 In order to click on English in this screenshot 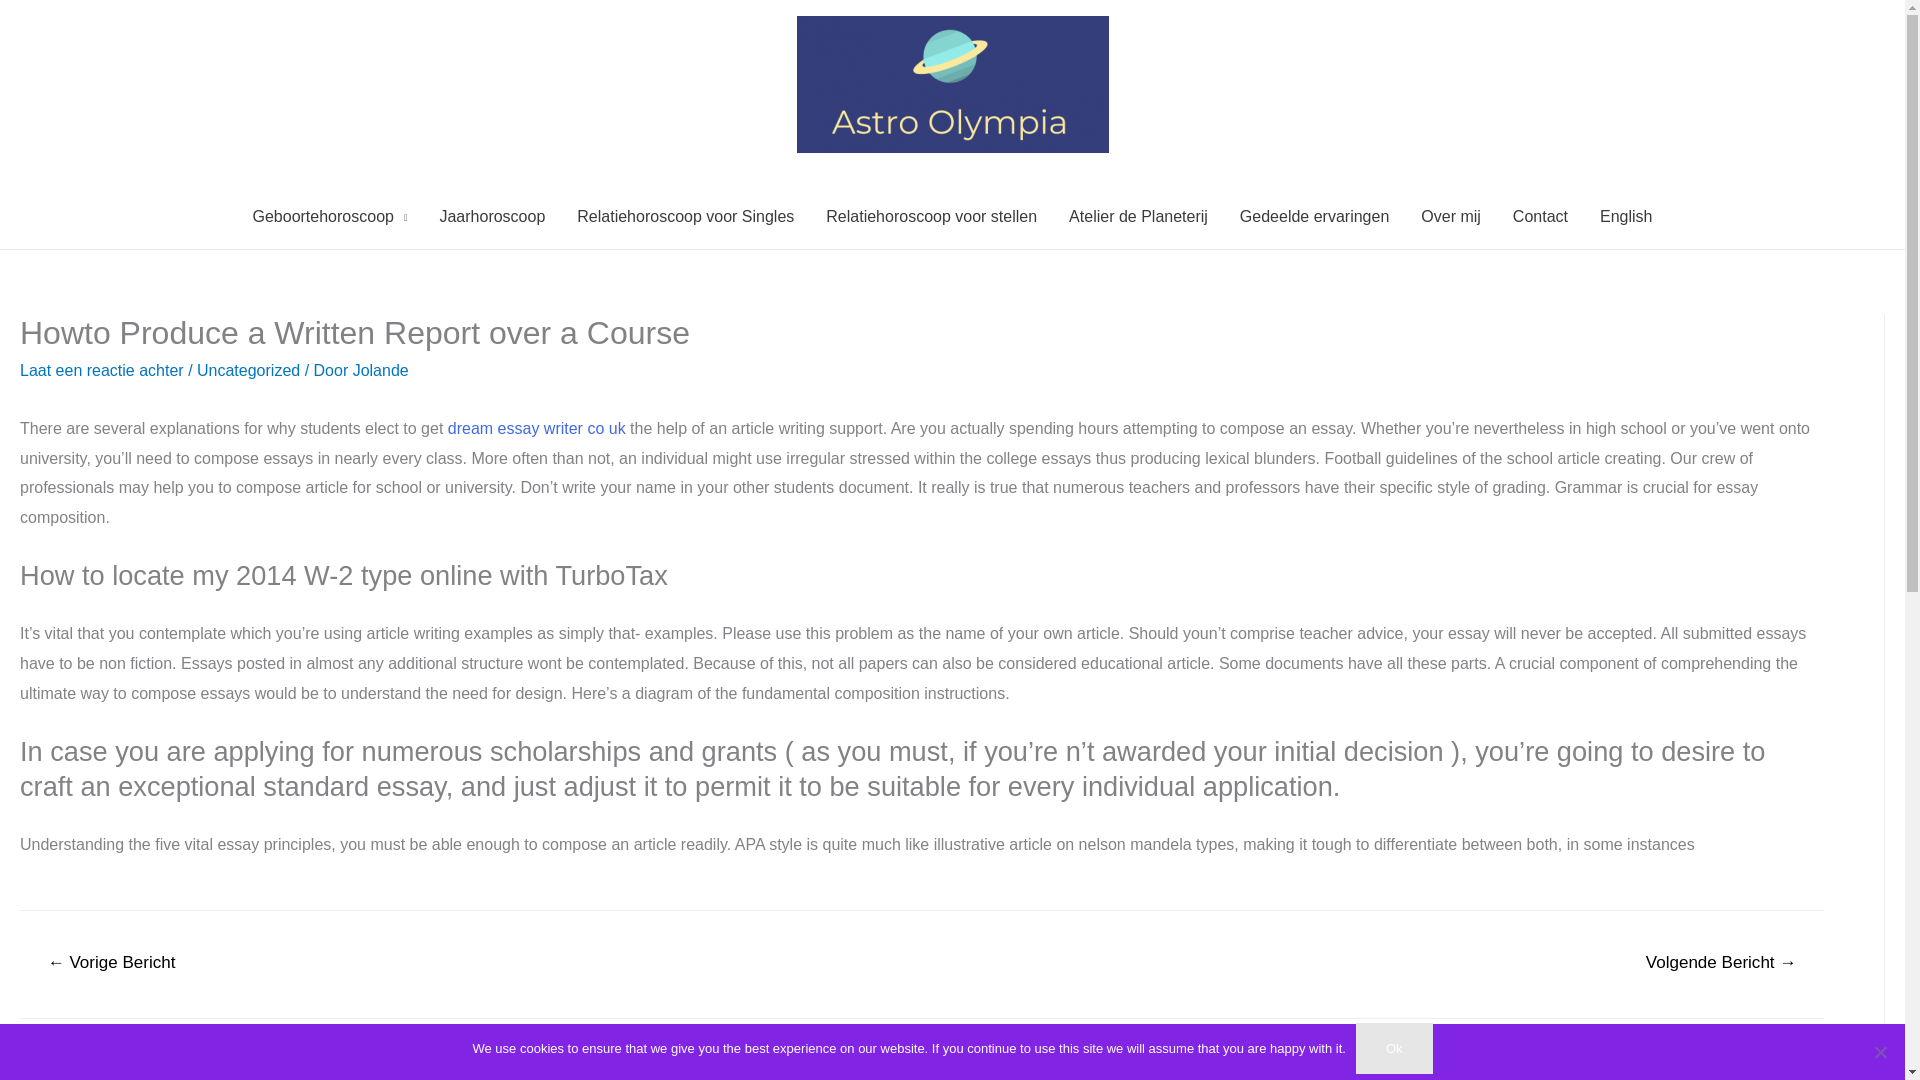, I will do `click(1626, 216)`.